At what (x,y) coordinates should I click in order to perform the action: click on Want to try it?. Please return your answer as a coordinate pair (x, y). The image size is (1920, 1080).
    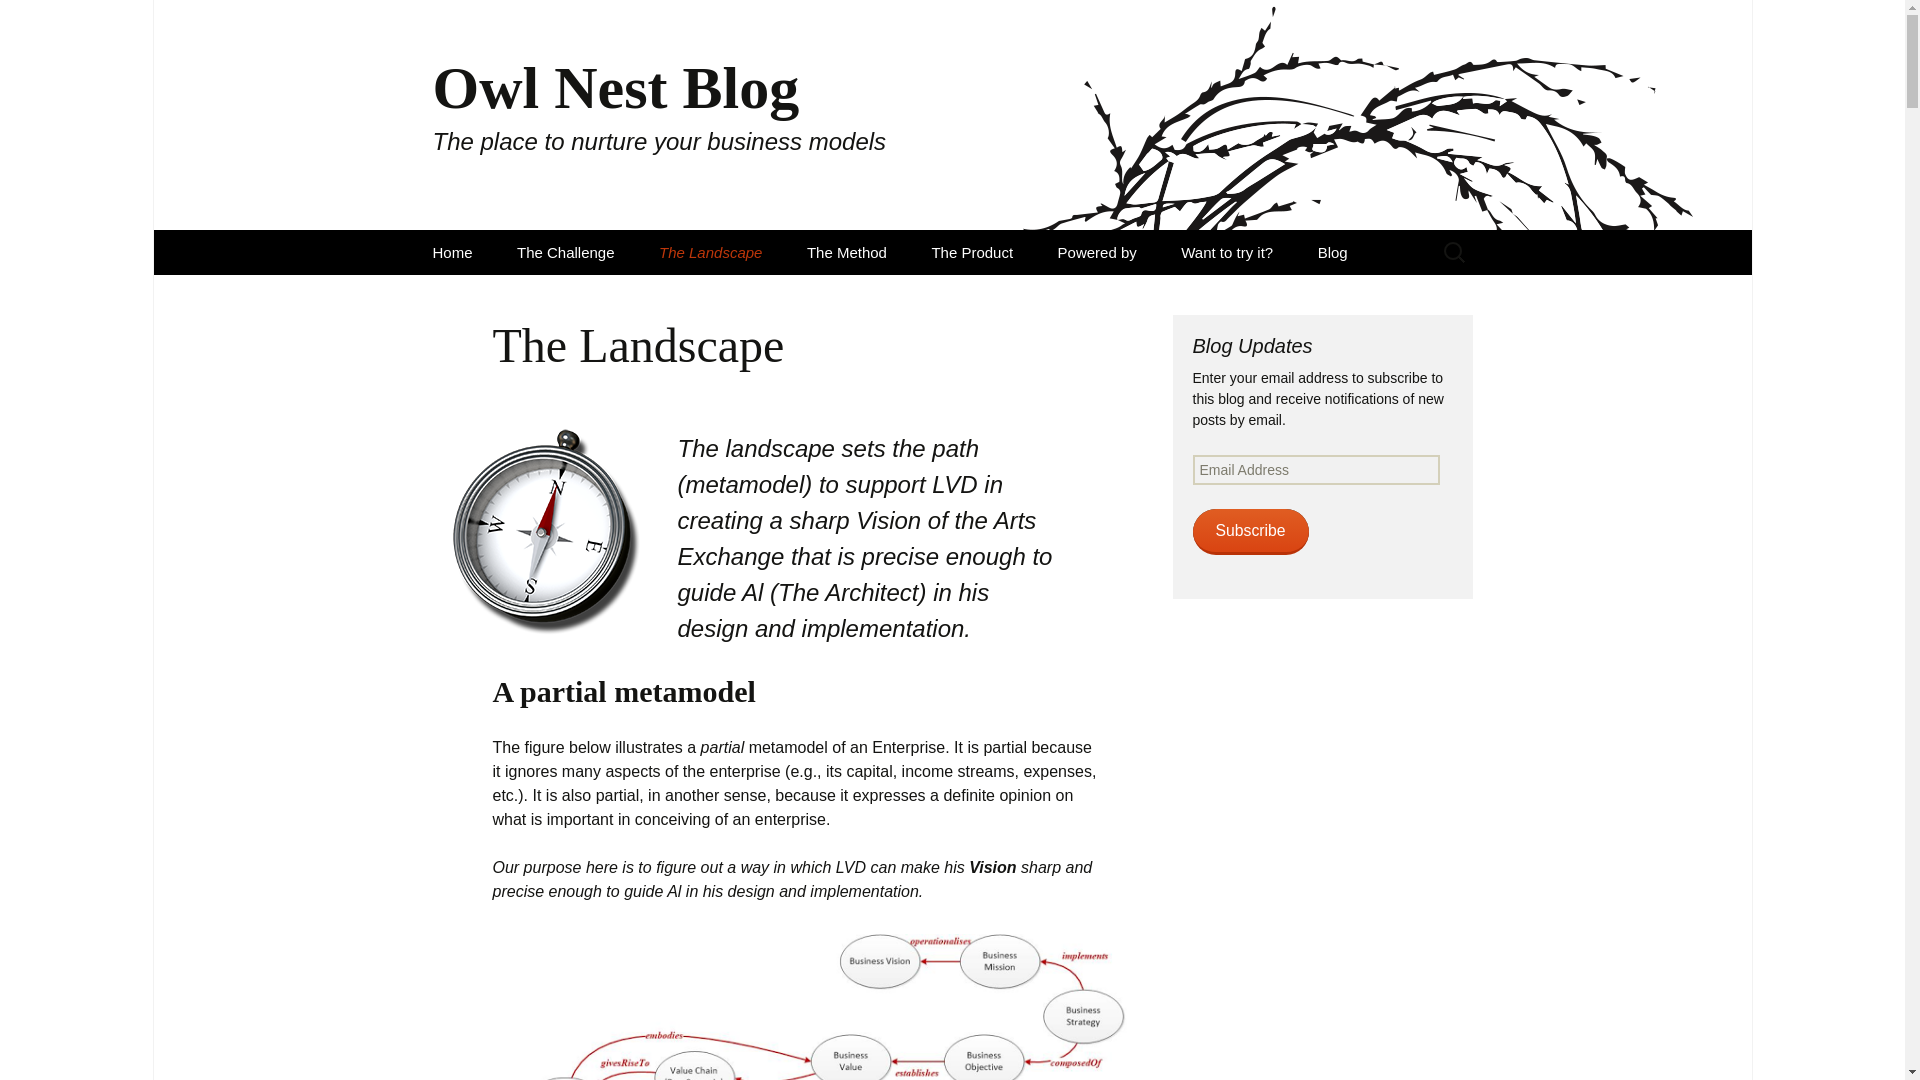
    Looking at the image, I should click on (971, 252).